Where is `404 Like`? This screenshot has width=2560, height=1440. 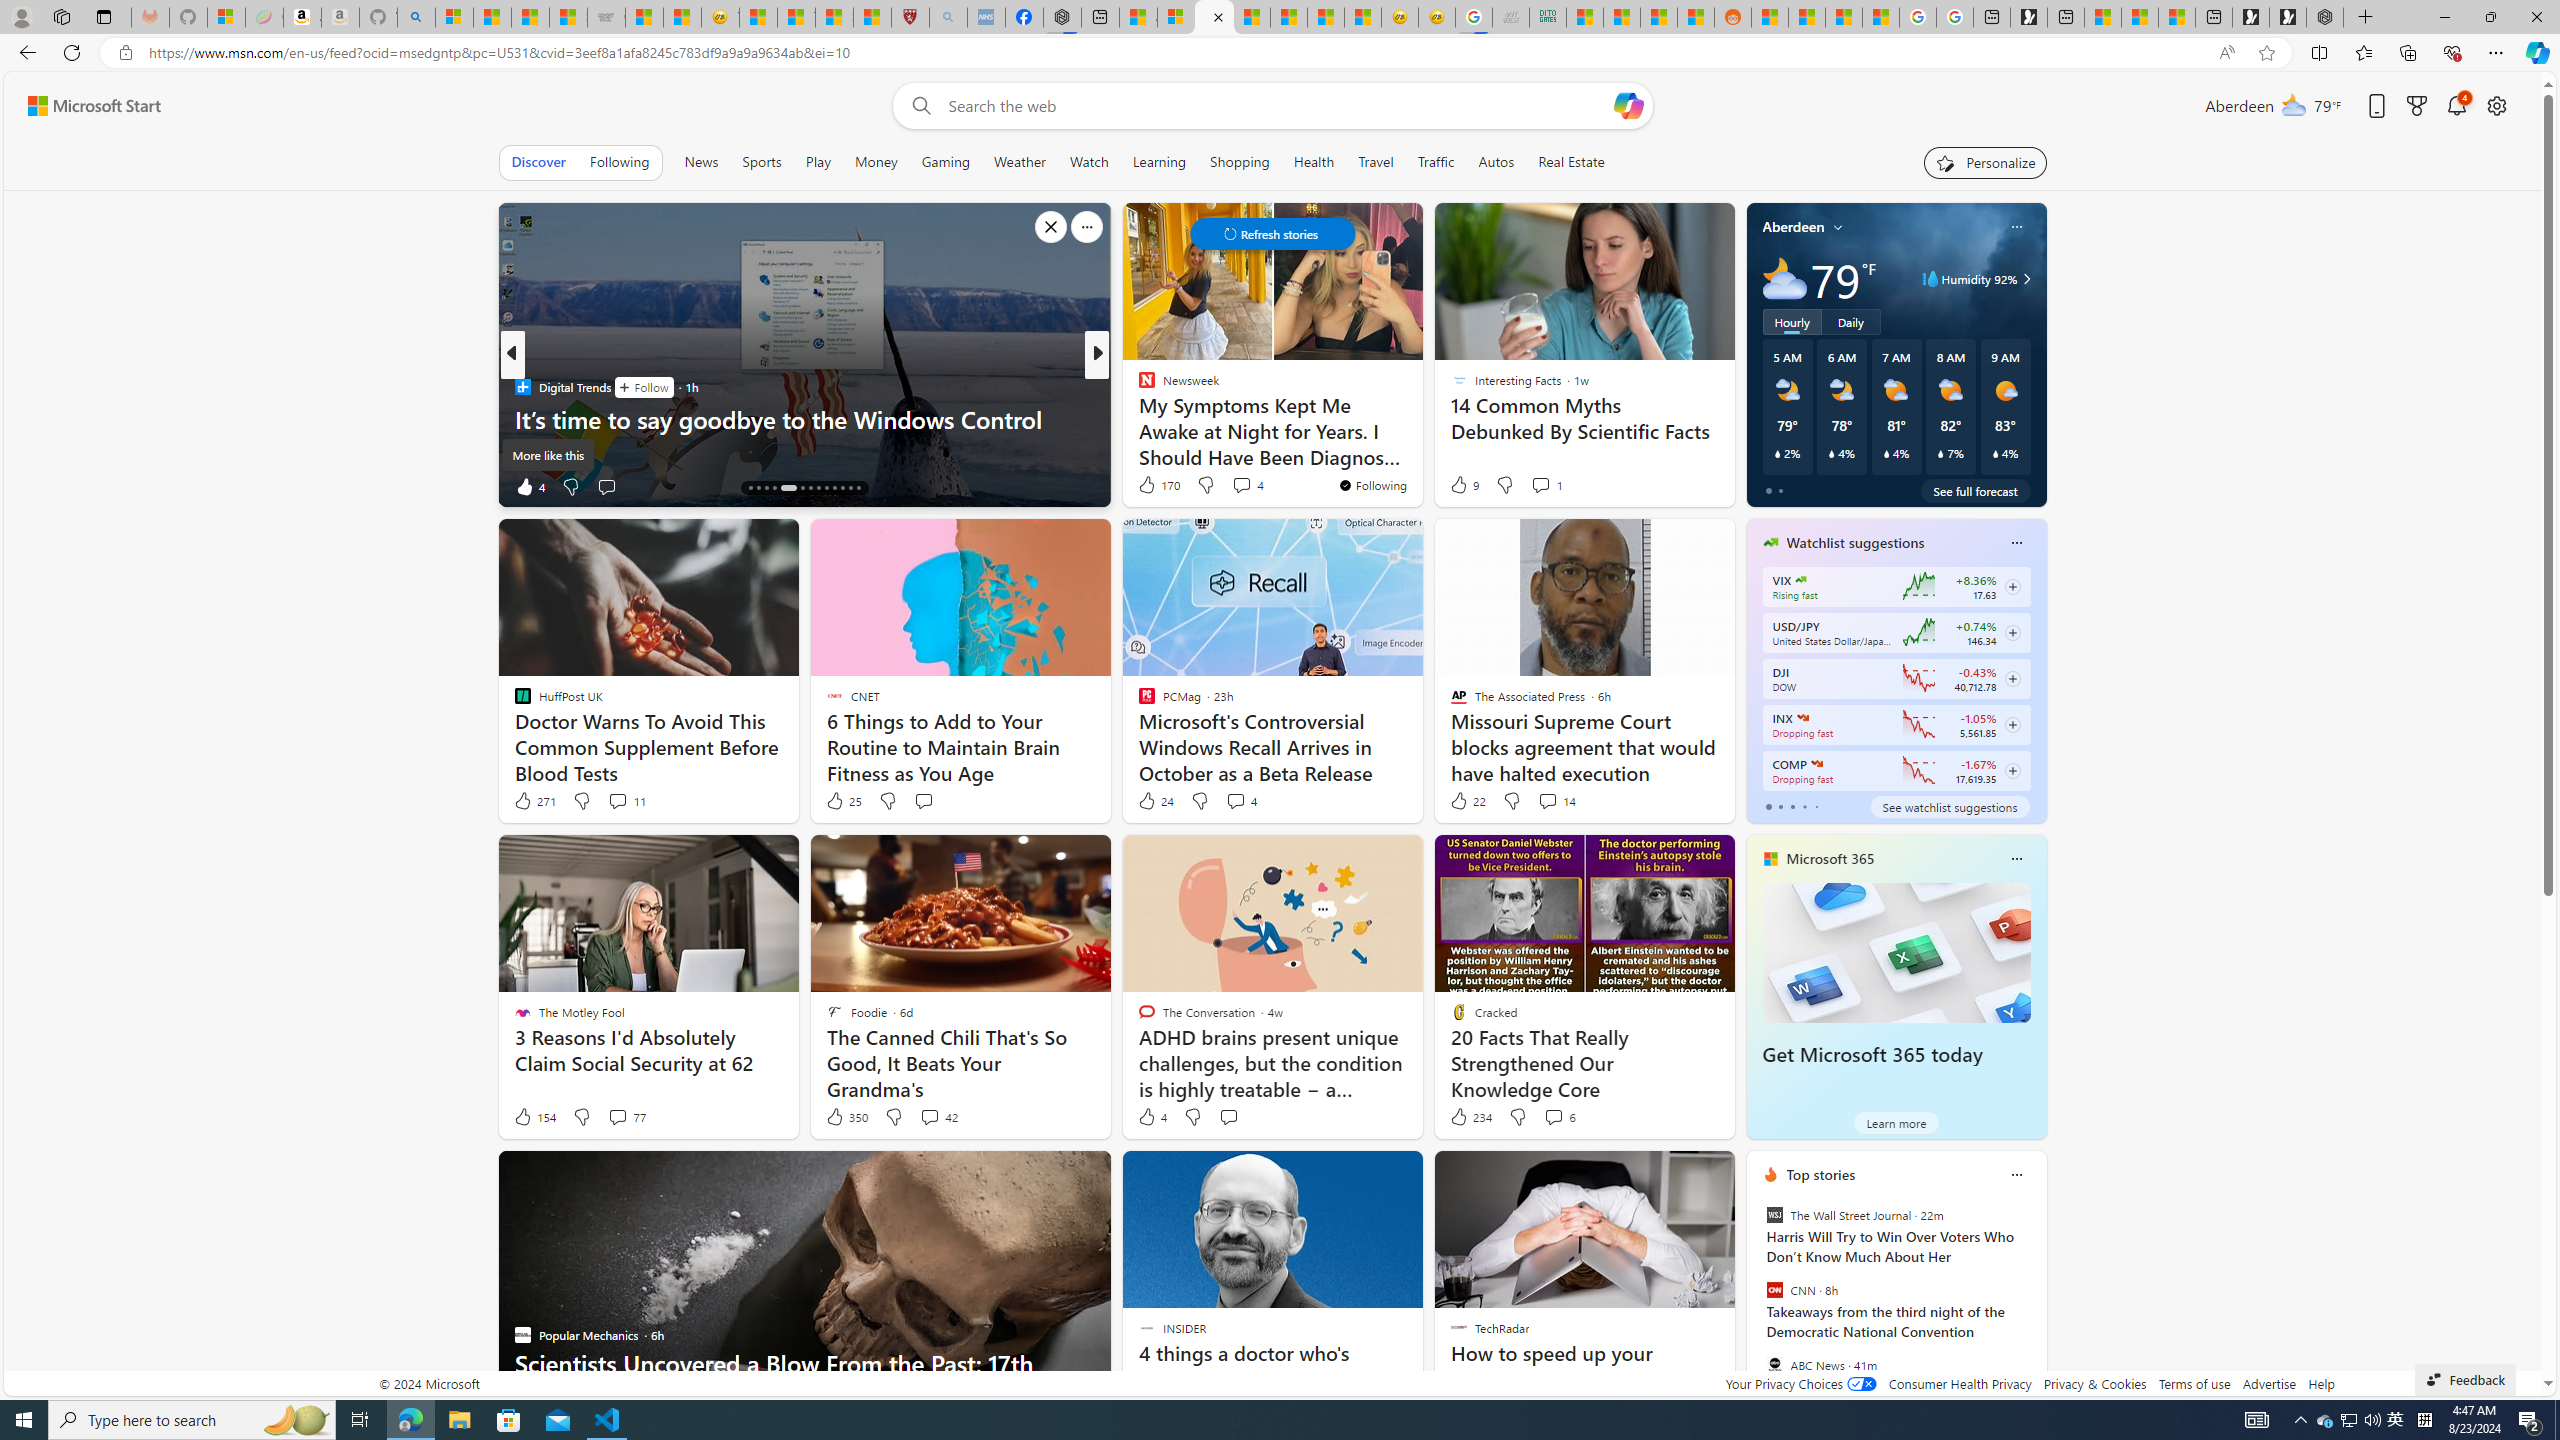 404 Like is located at coordinates (1152, 486).